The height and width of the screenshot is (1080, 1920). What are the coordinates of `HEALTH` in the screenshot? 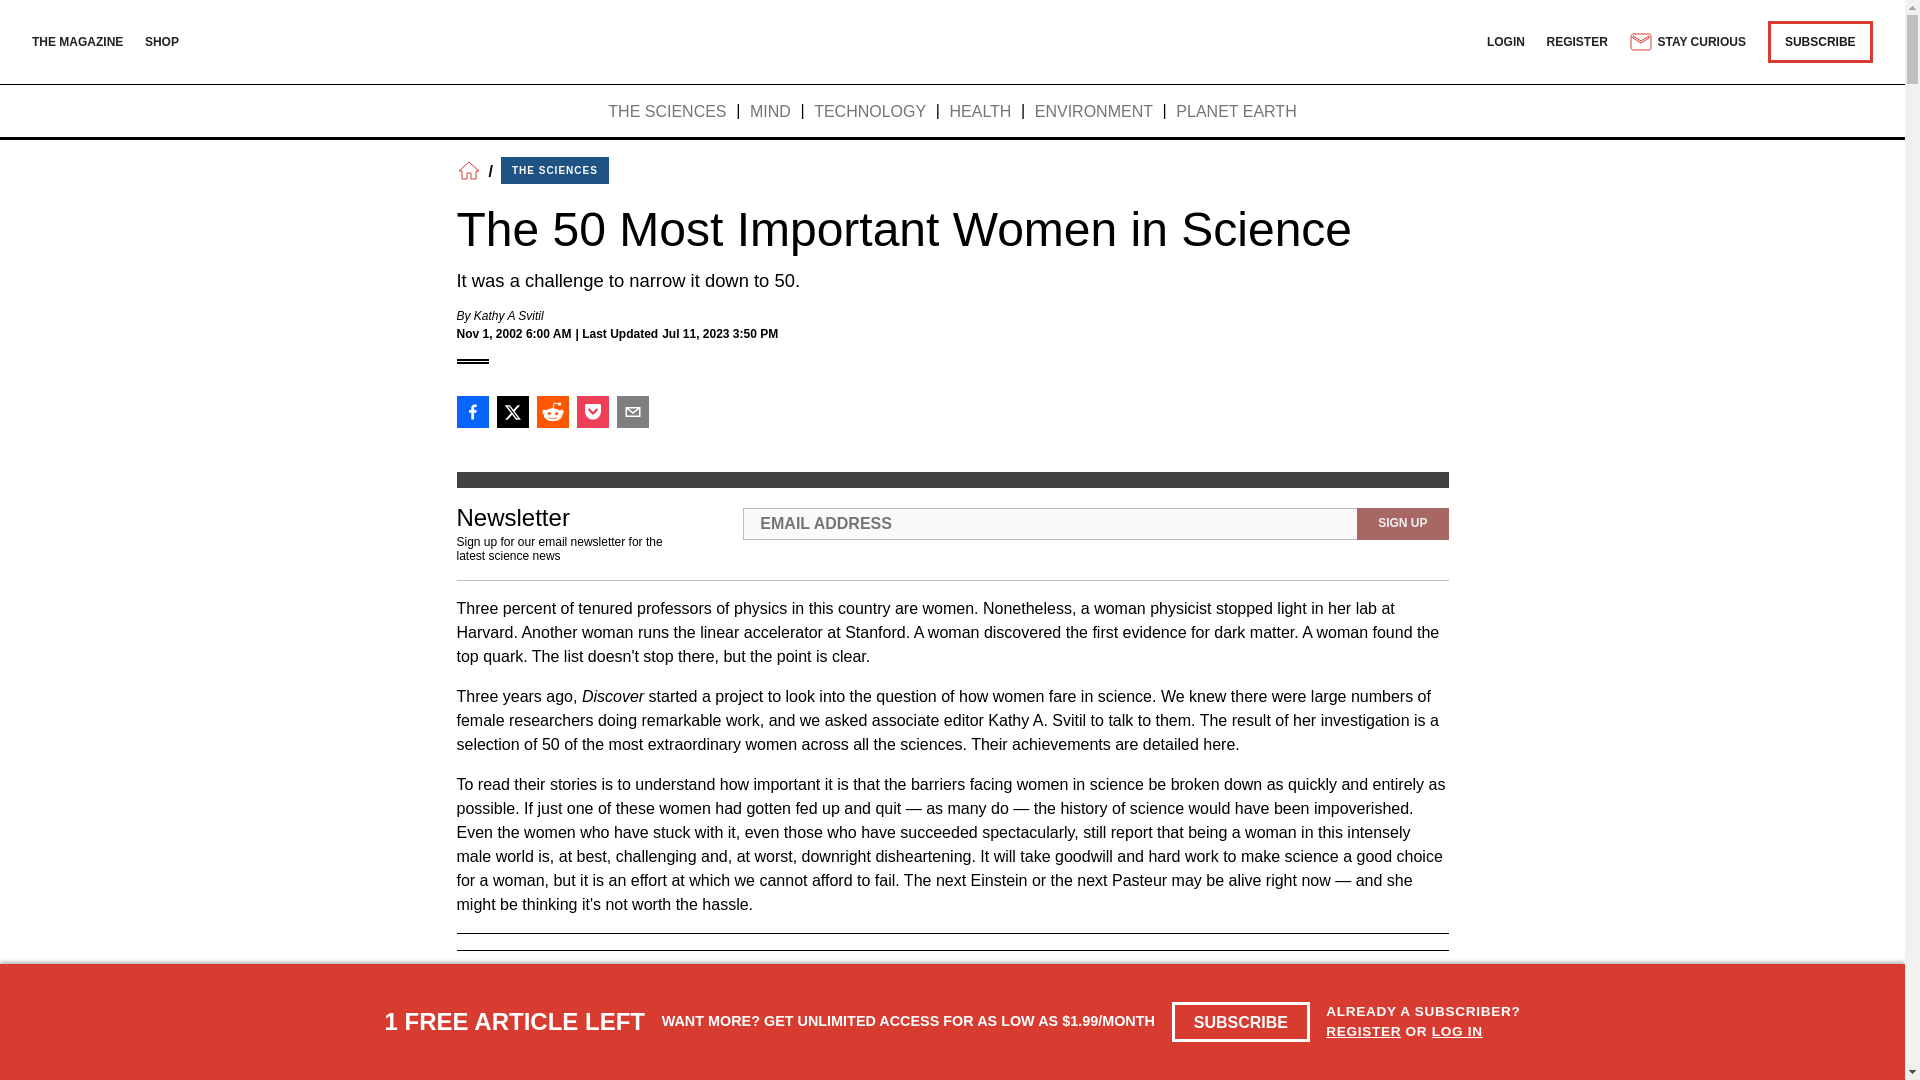 It's located at (980, 112).